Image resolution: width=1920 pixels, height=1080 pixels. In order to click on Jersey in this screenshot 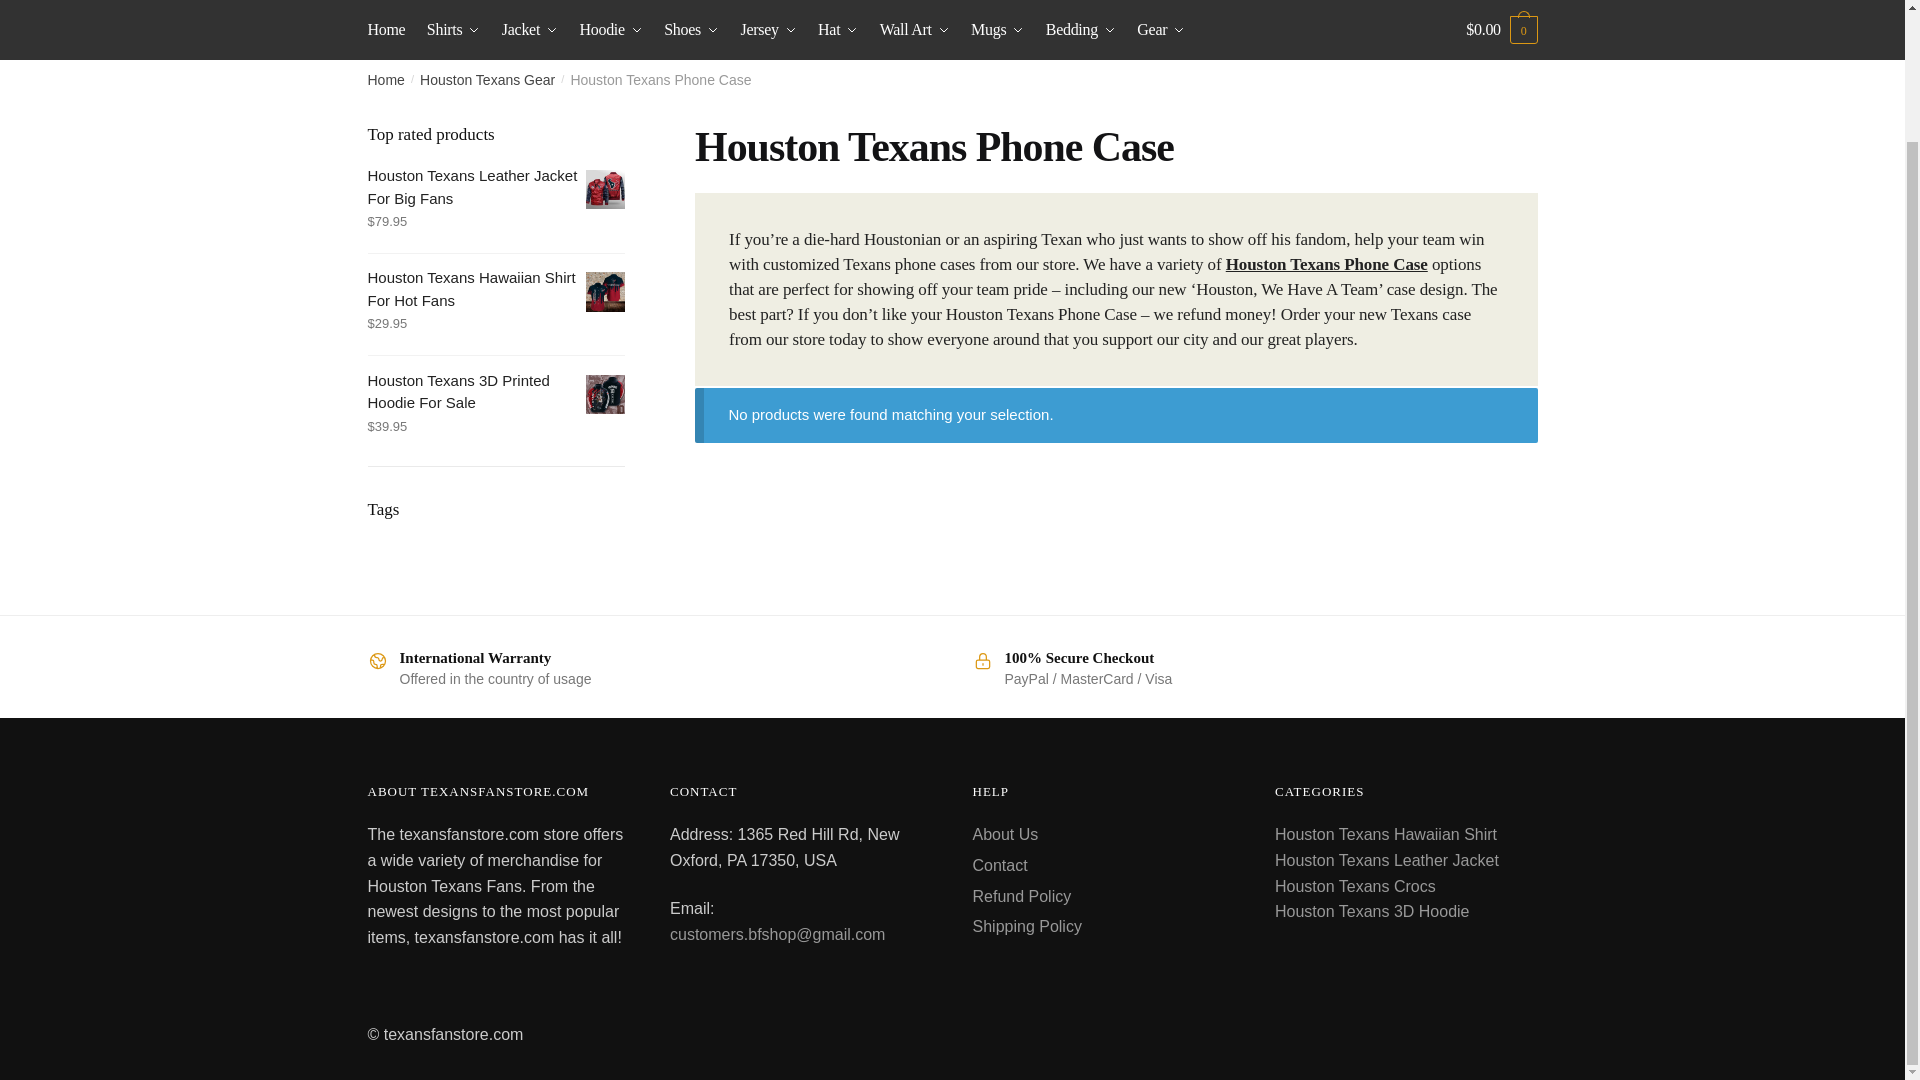, I will do `click(768, 28)`.